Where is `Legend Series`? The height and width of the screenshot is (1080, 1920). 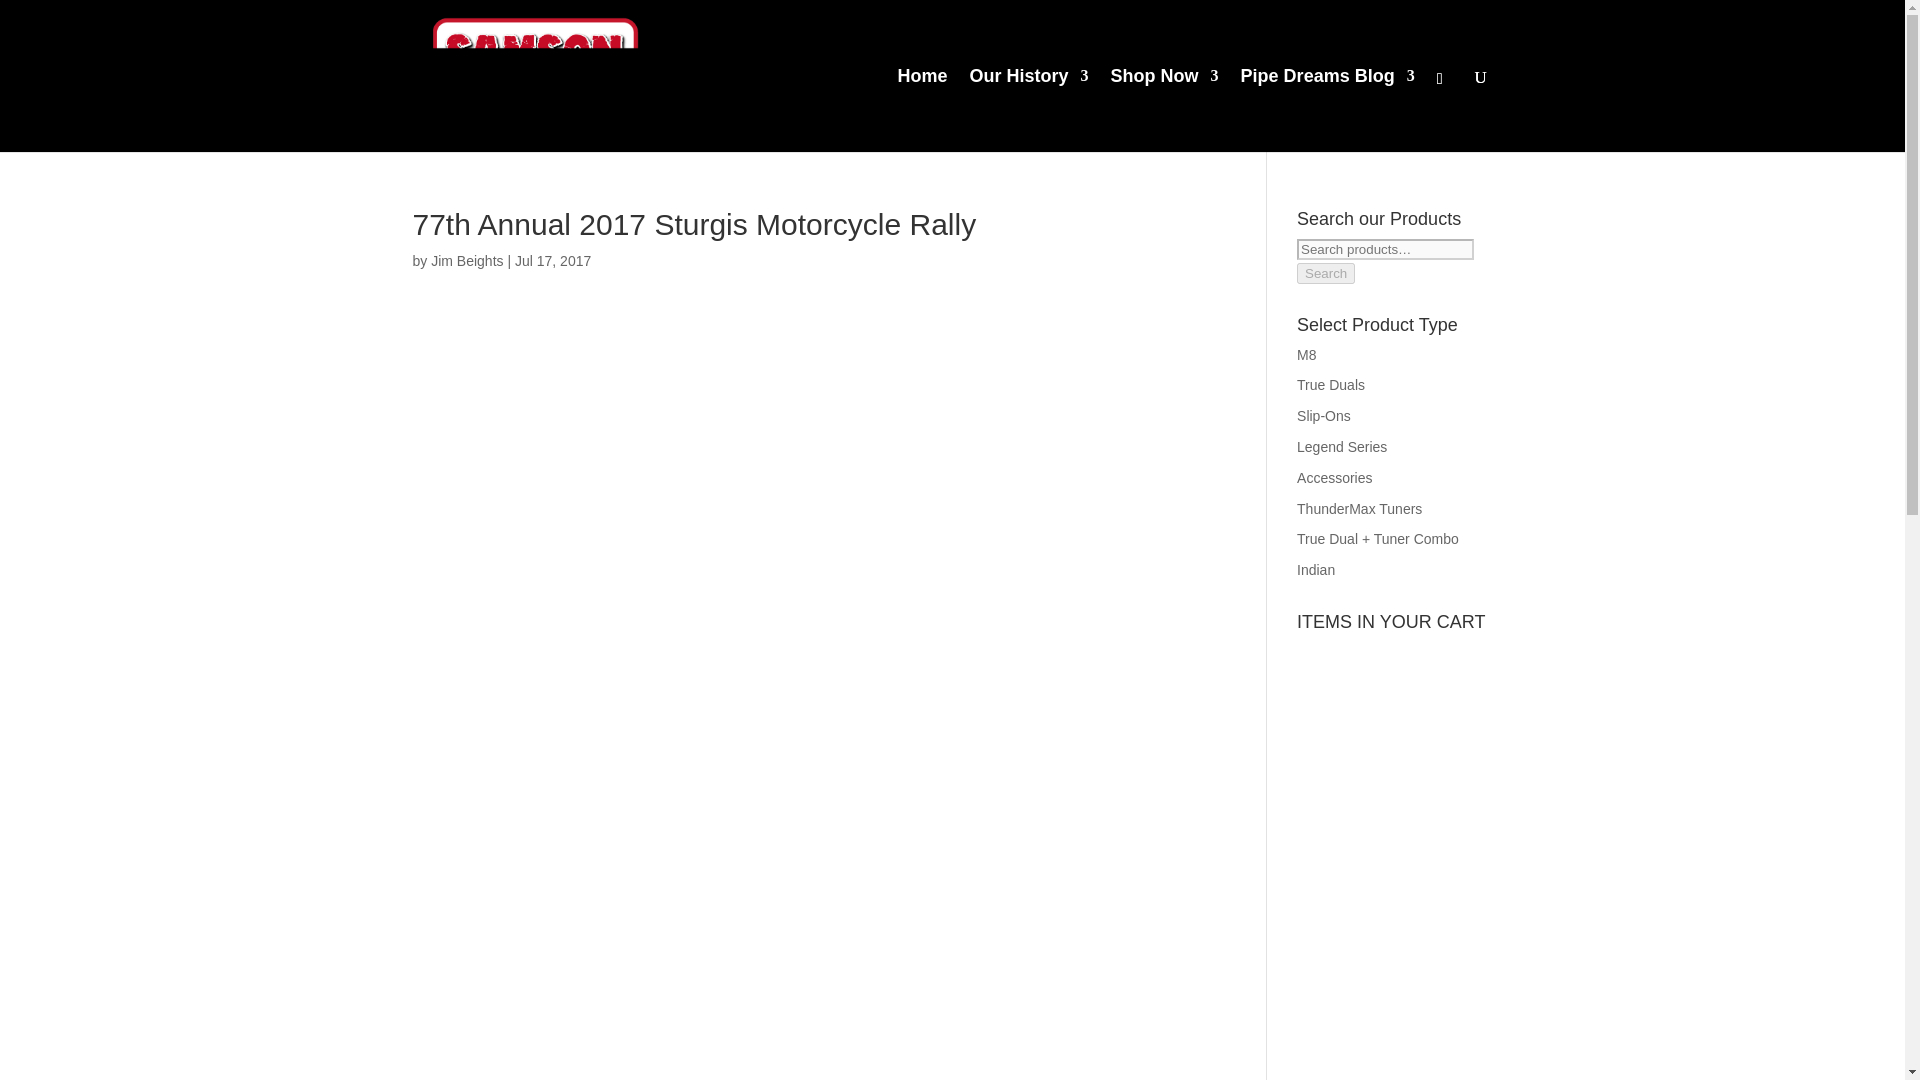
Legend Series is located at coordinates (1342, 446).